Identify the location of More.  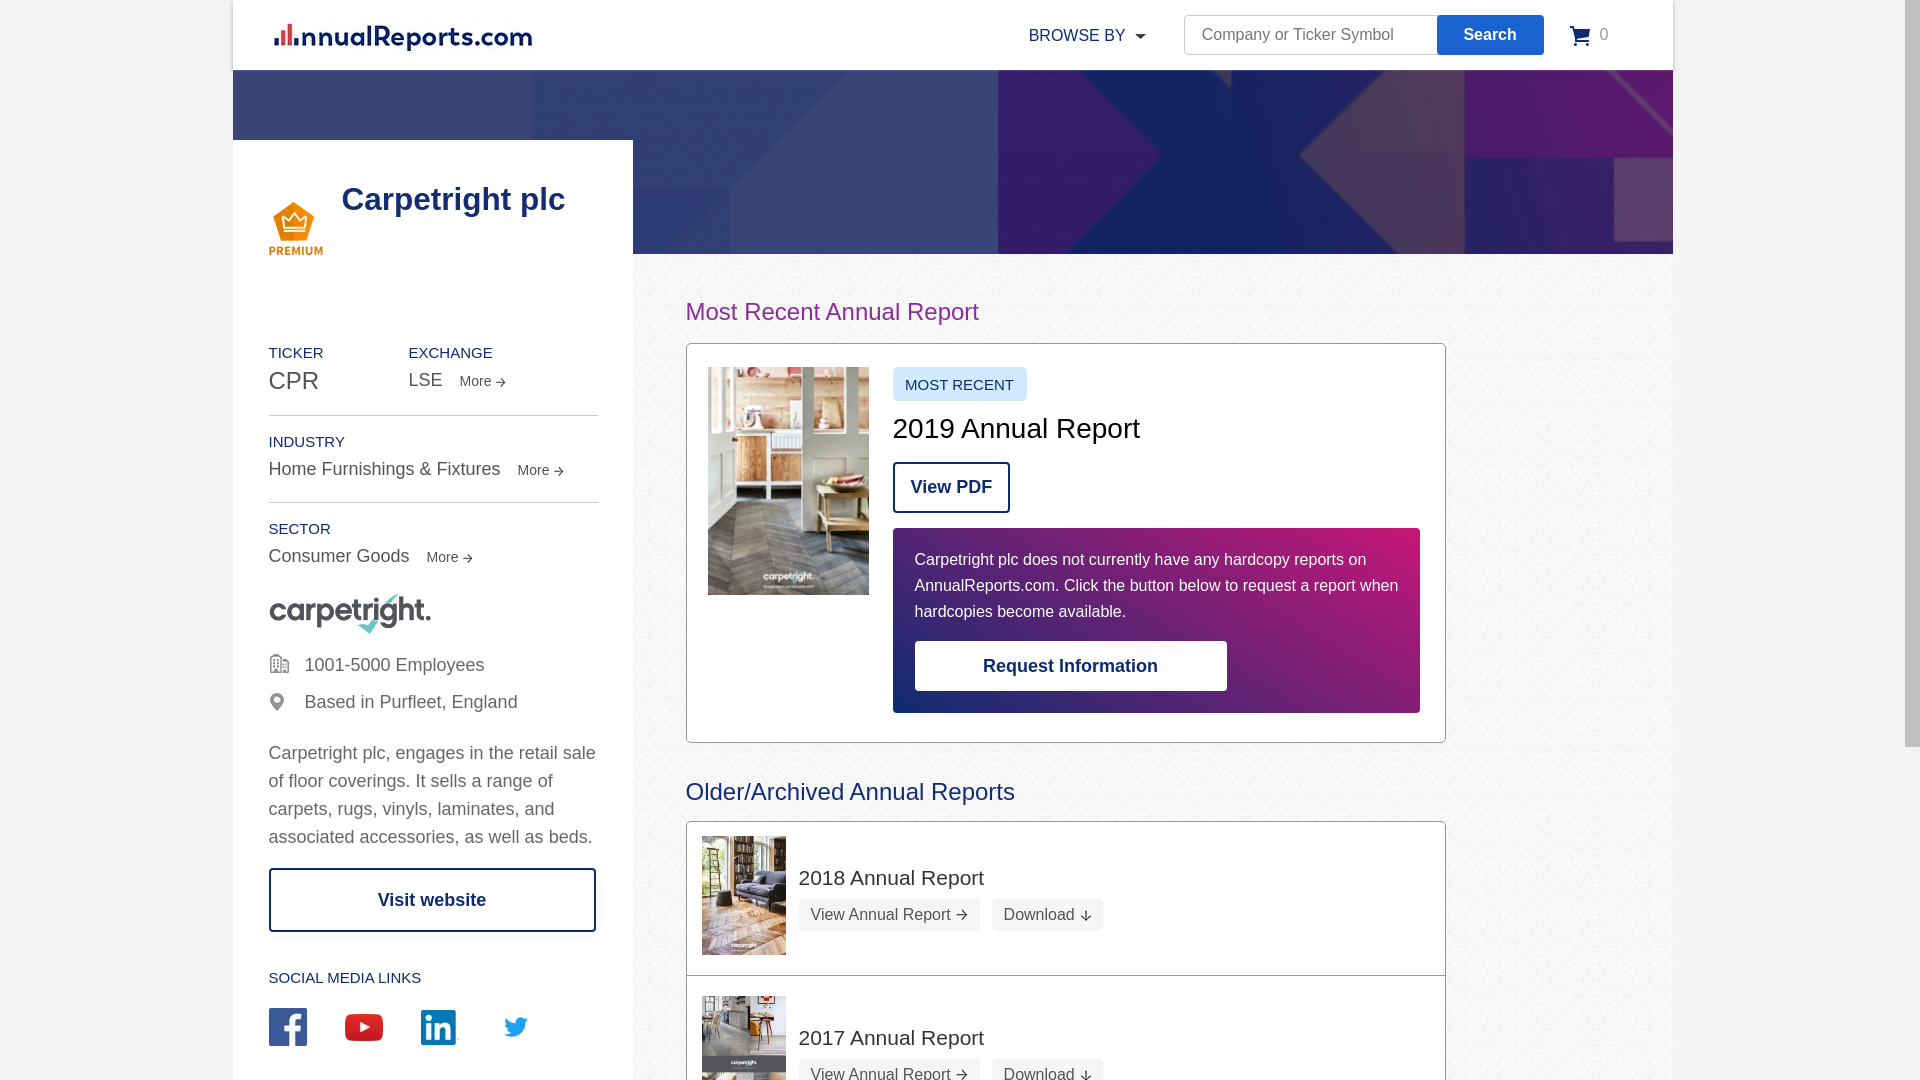
(480, 380).